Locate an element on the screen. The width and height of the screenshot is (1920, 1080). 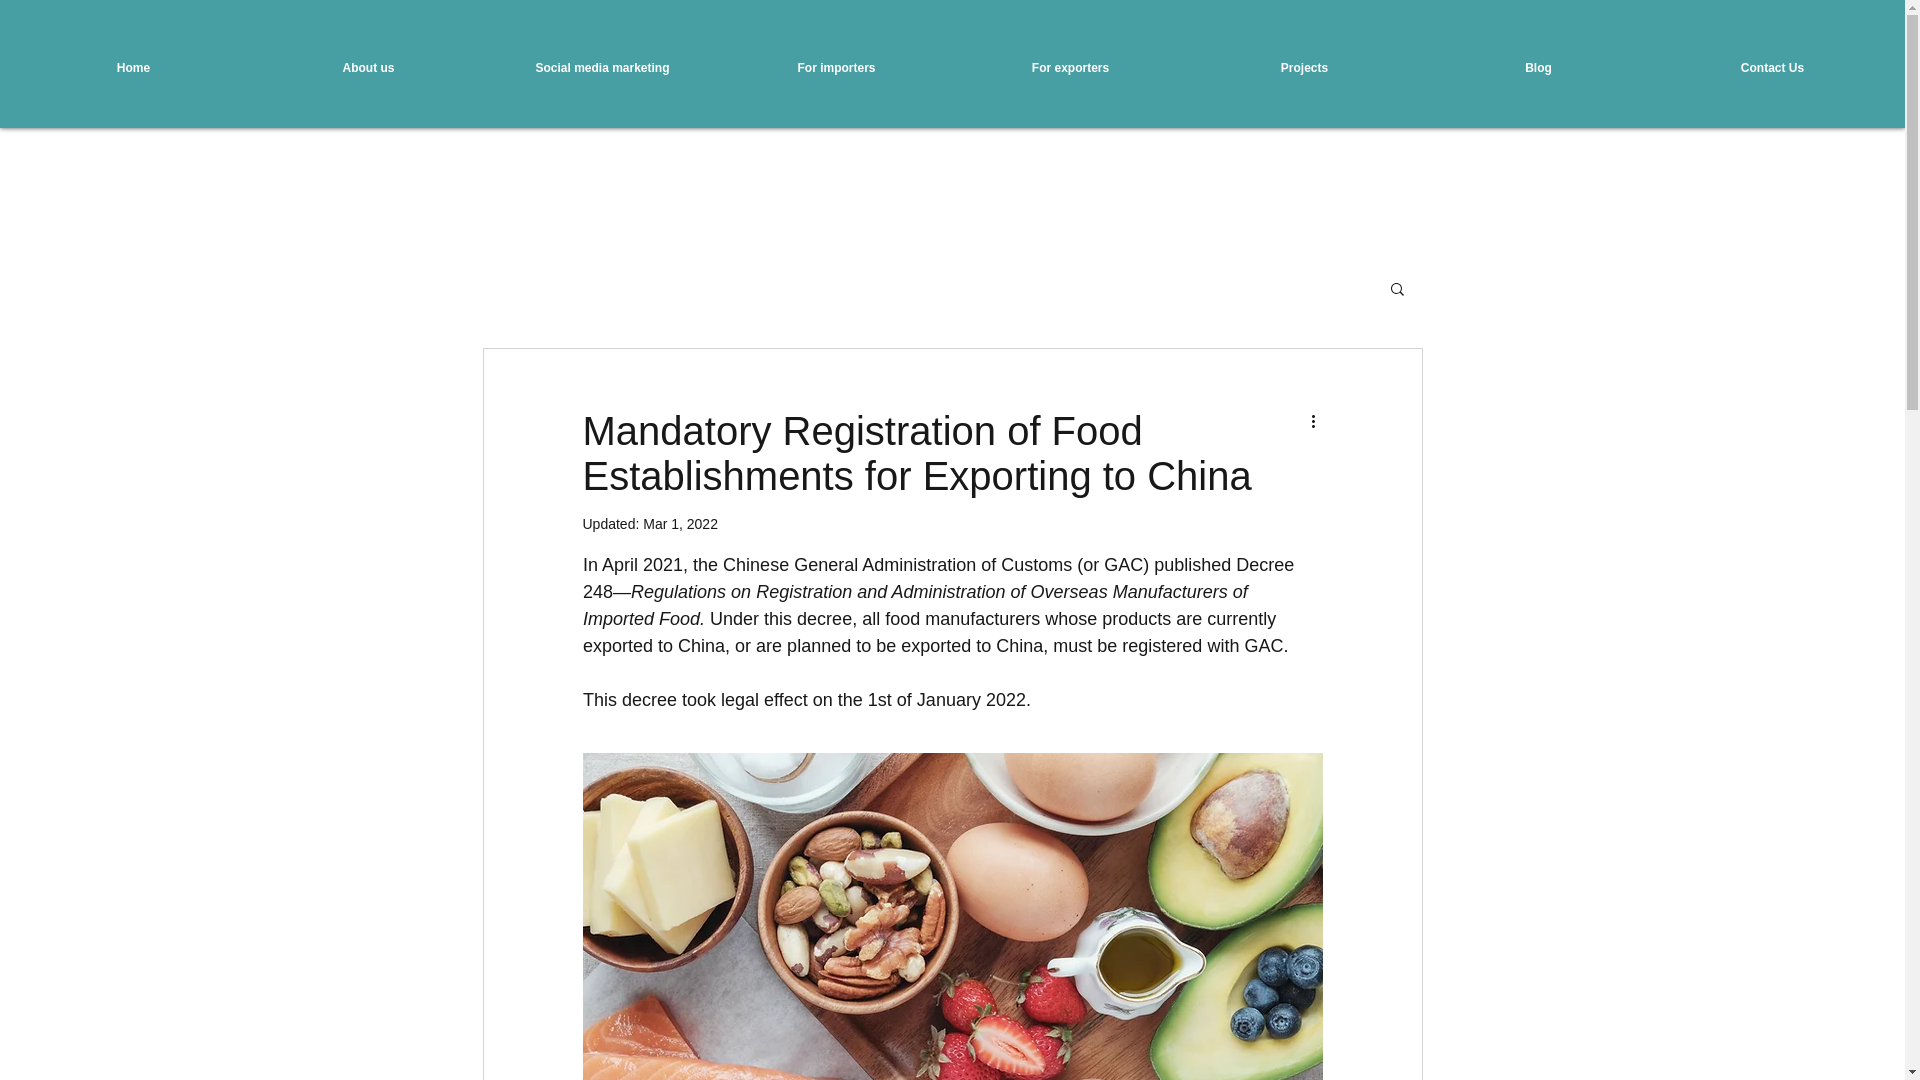
Home is located at coordinates (133, 68).